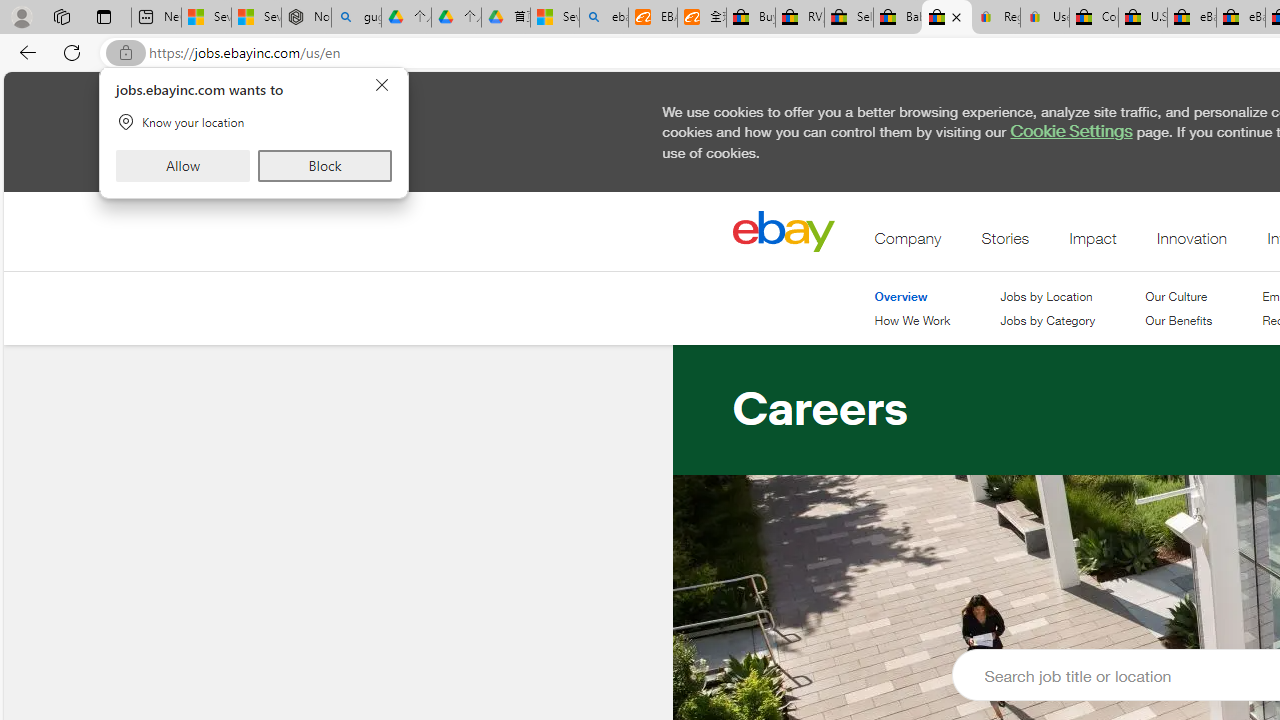 The height and width of the screenshot is (720, 1280). I want to click on User Privacy Notice | eBay, so click(1044, 18).